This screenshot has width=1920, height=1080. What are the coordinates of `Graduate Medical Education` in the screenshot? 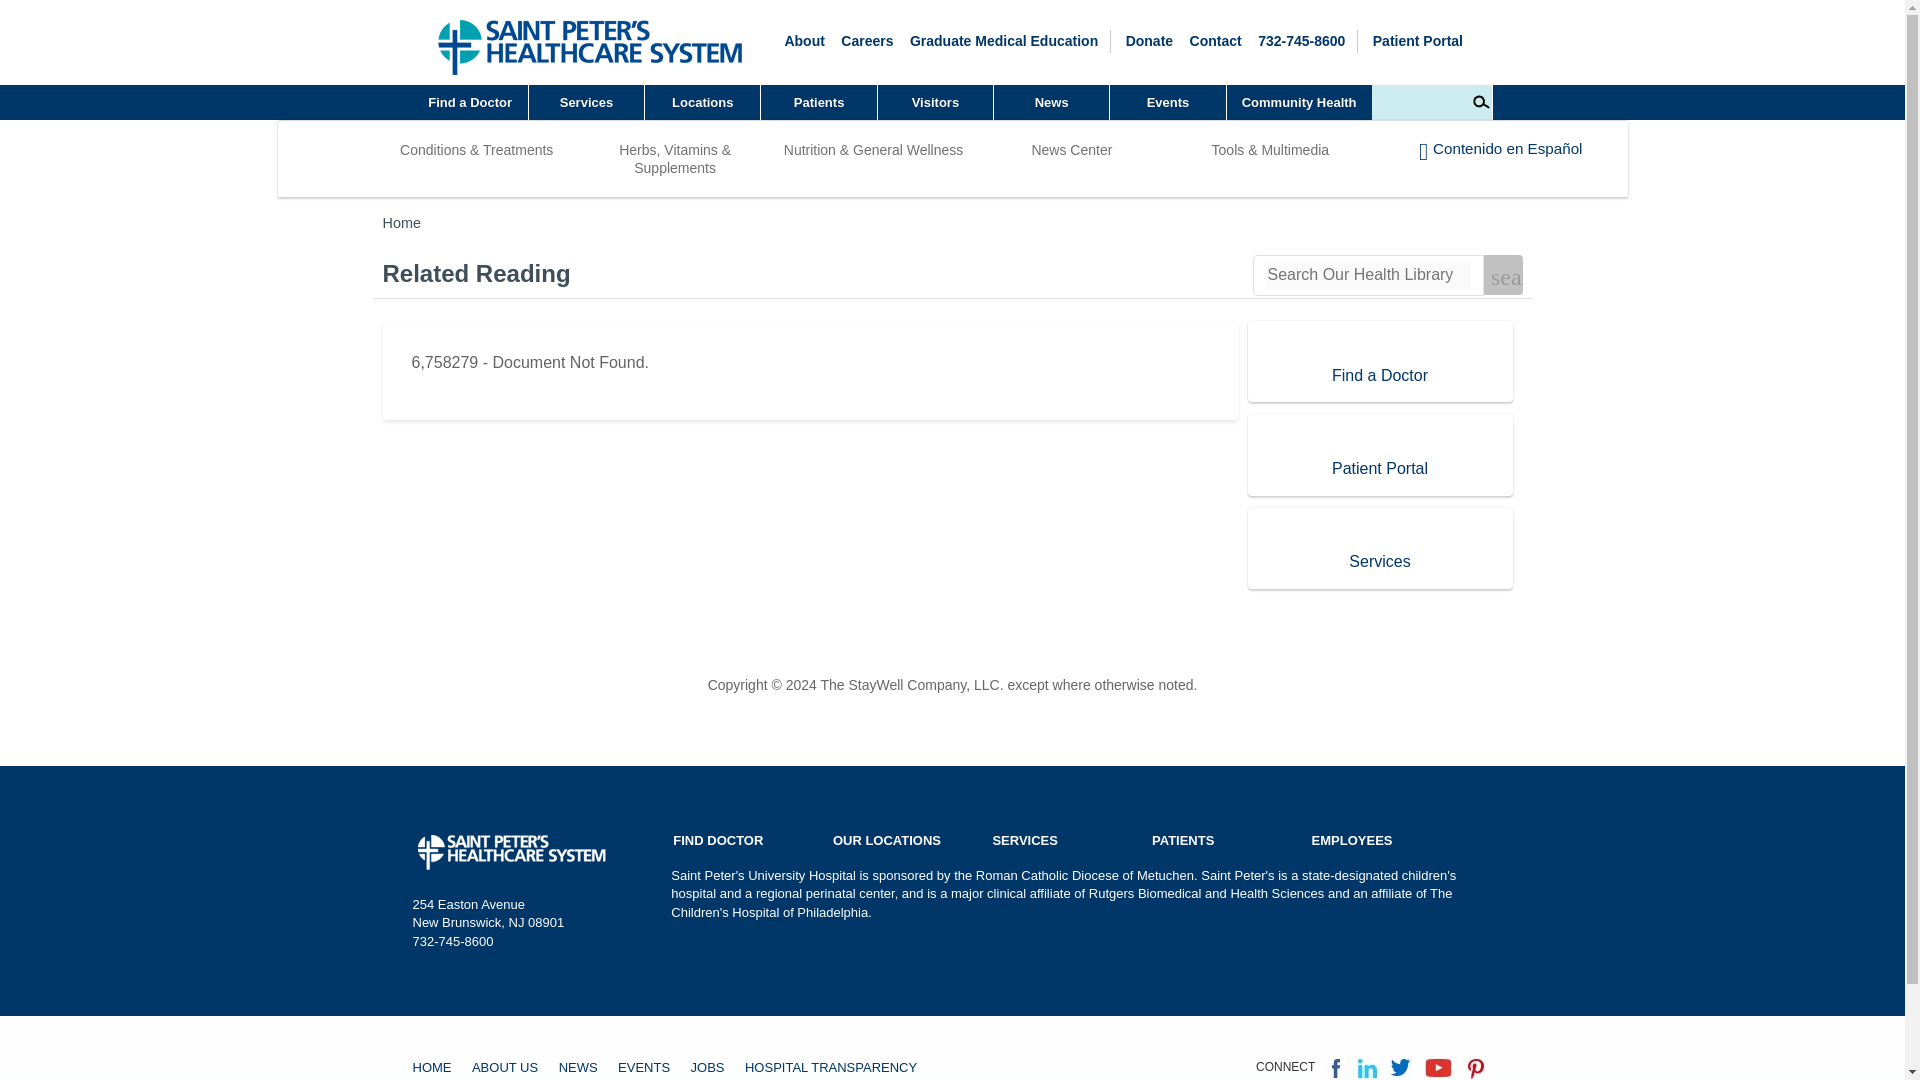 It's located at (1004, 40).